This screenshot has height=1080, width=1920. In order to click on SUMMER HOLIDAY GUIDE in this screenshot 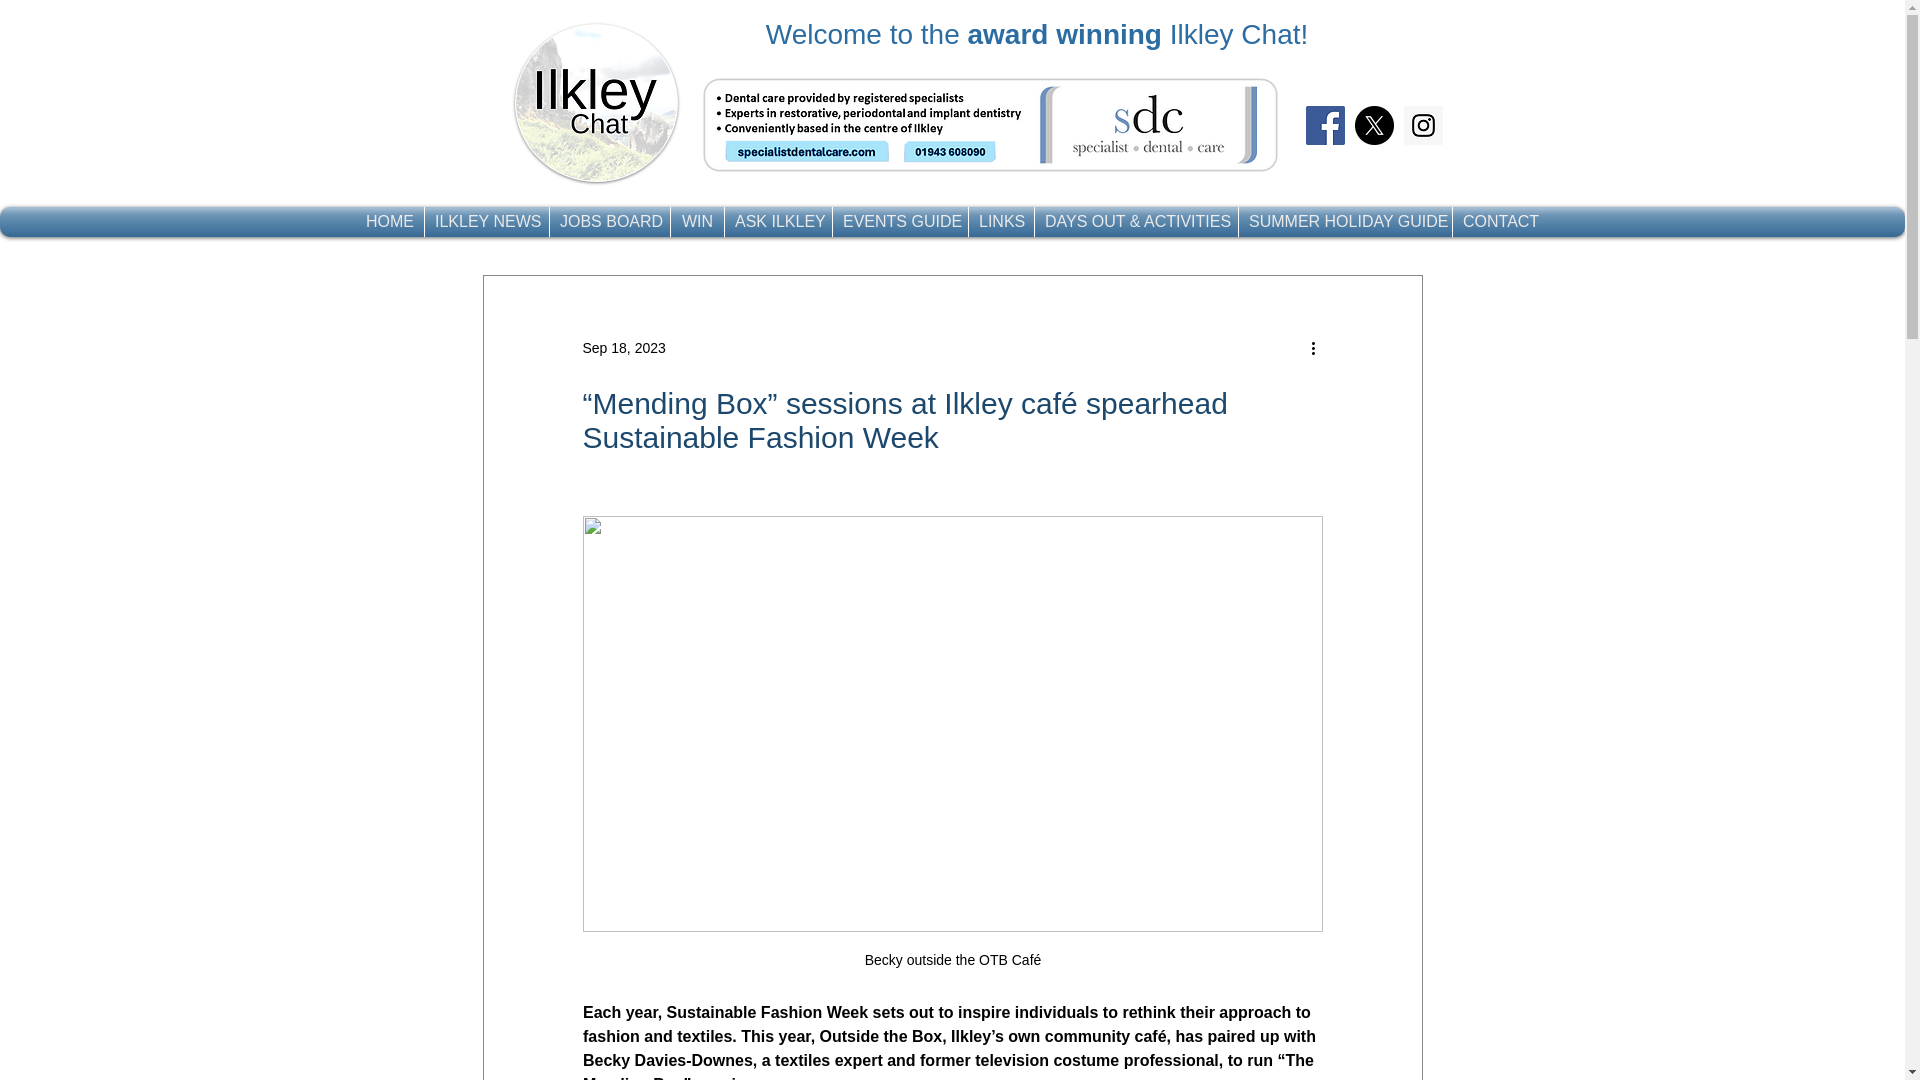, I will do `click(1344, 222)`.